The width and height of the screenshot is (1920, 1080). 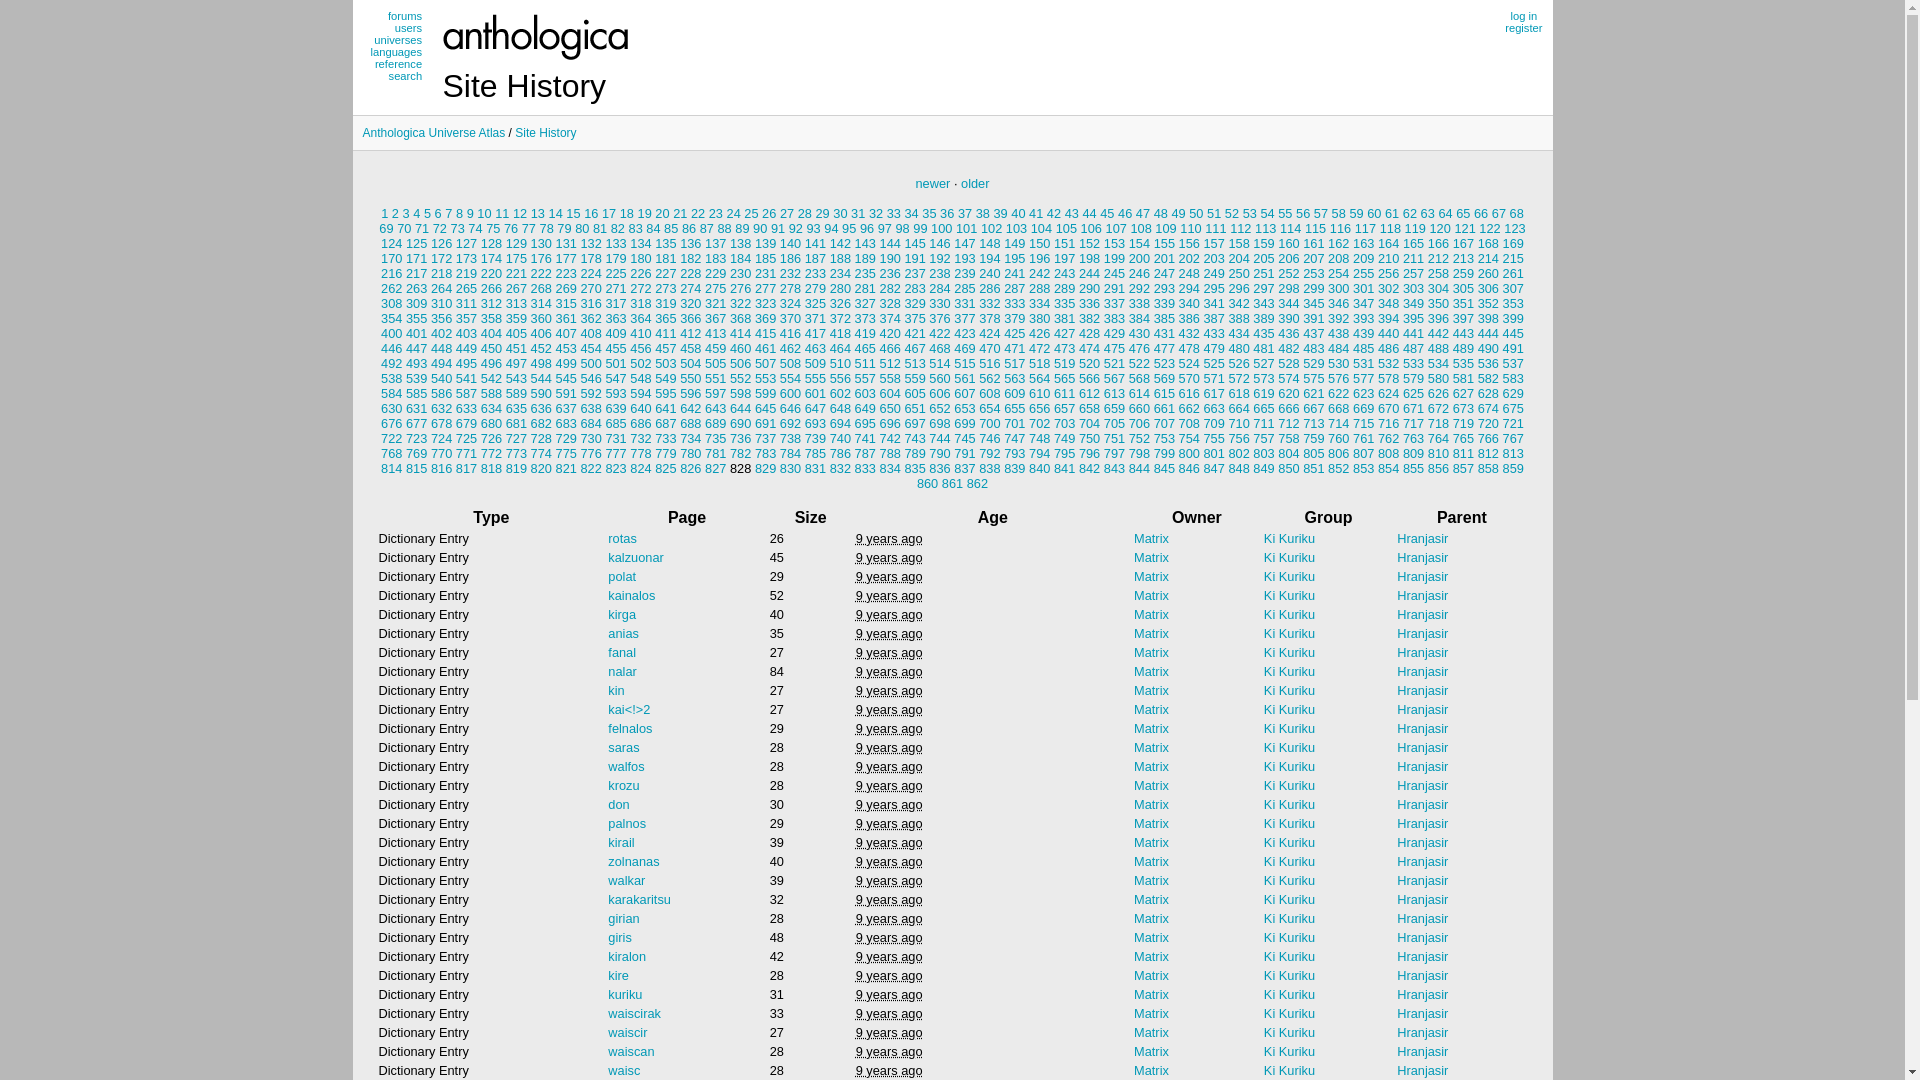 I want to click on 548, so click(x=640, y=378).